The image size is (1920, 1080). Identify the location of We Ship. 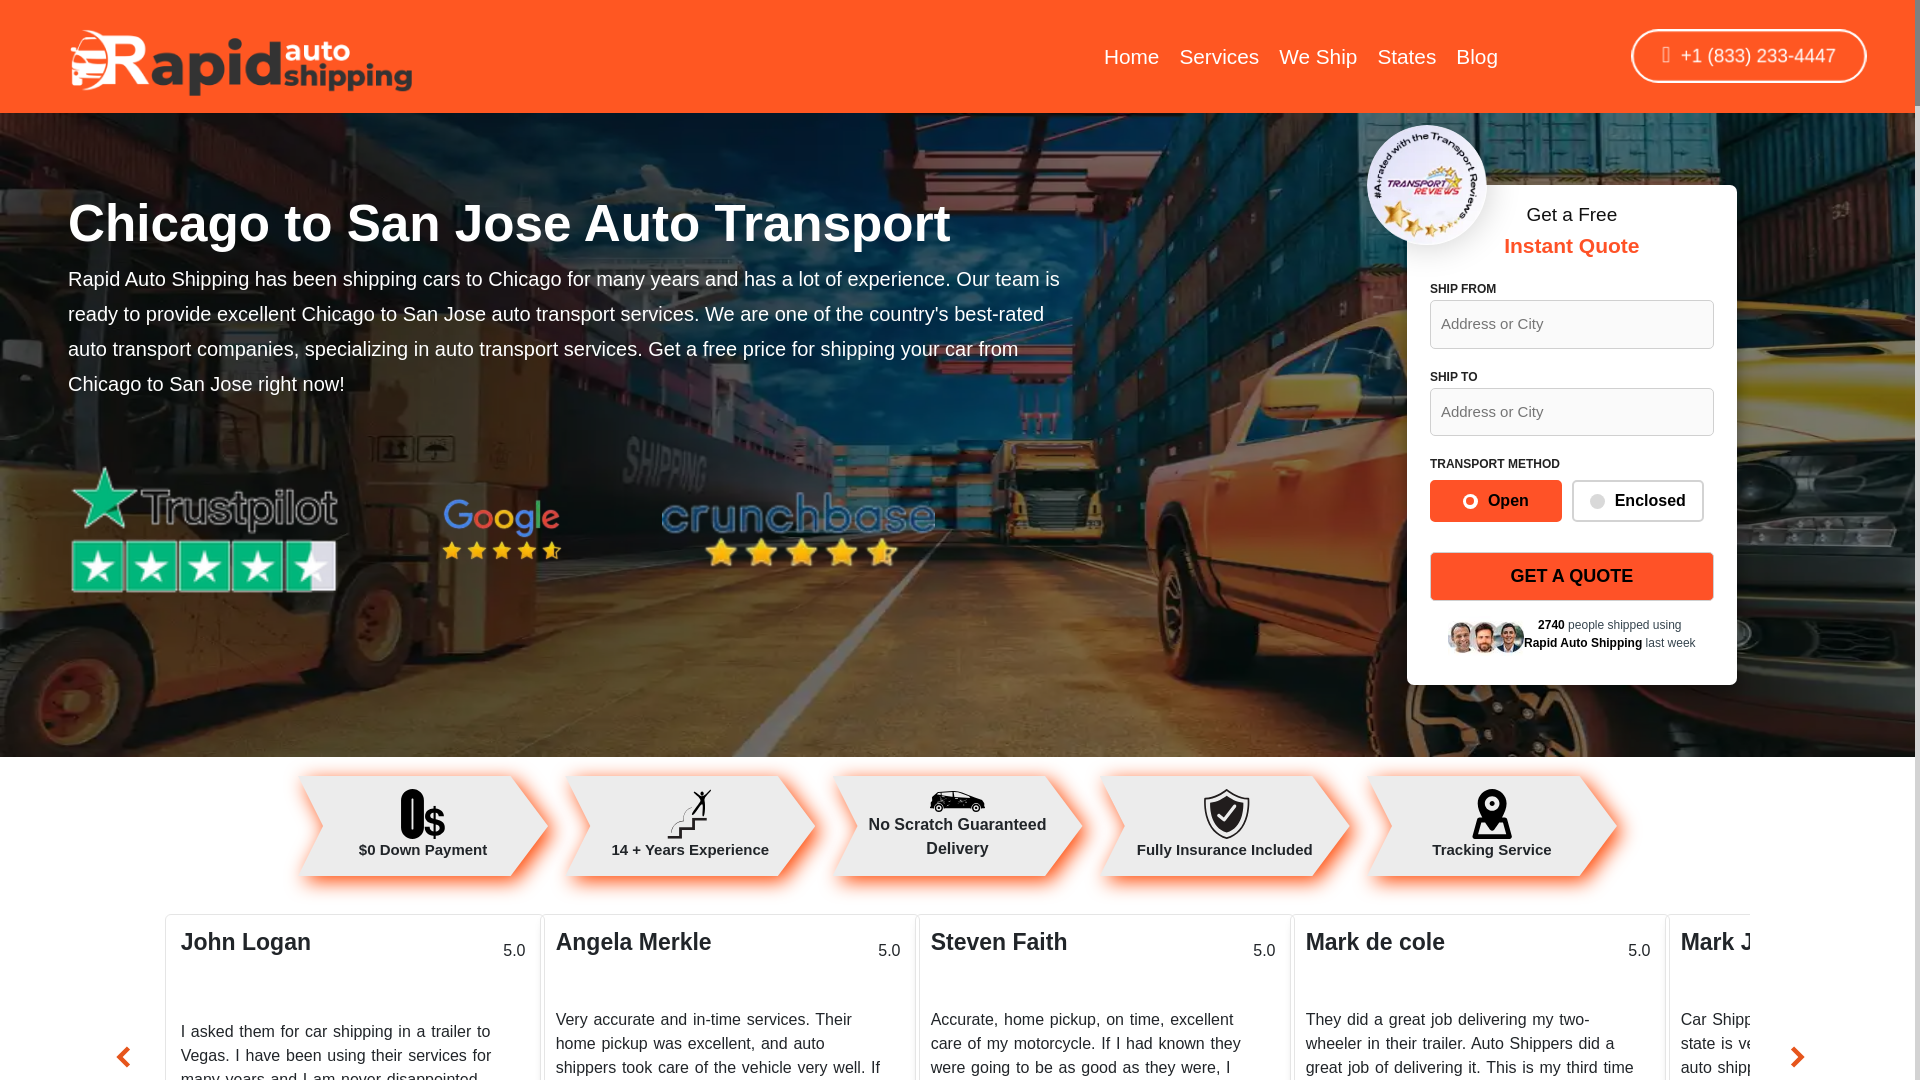
(1318, 56).